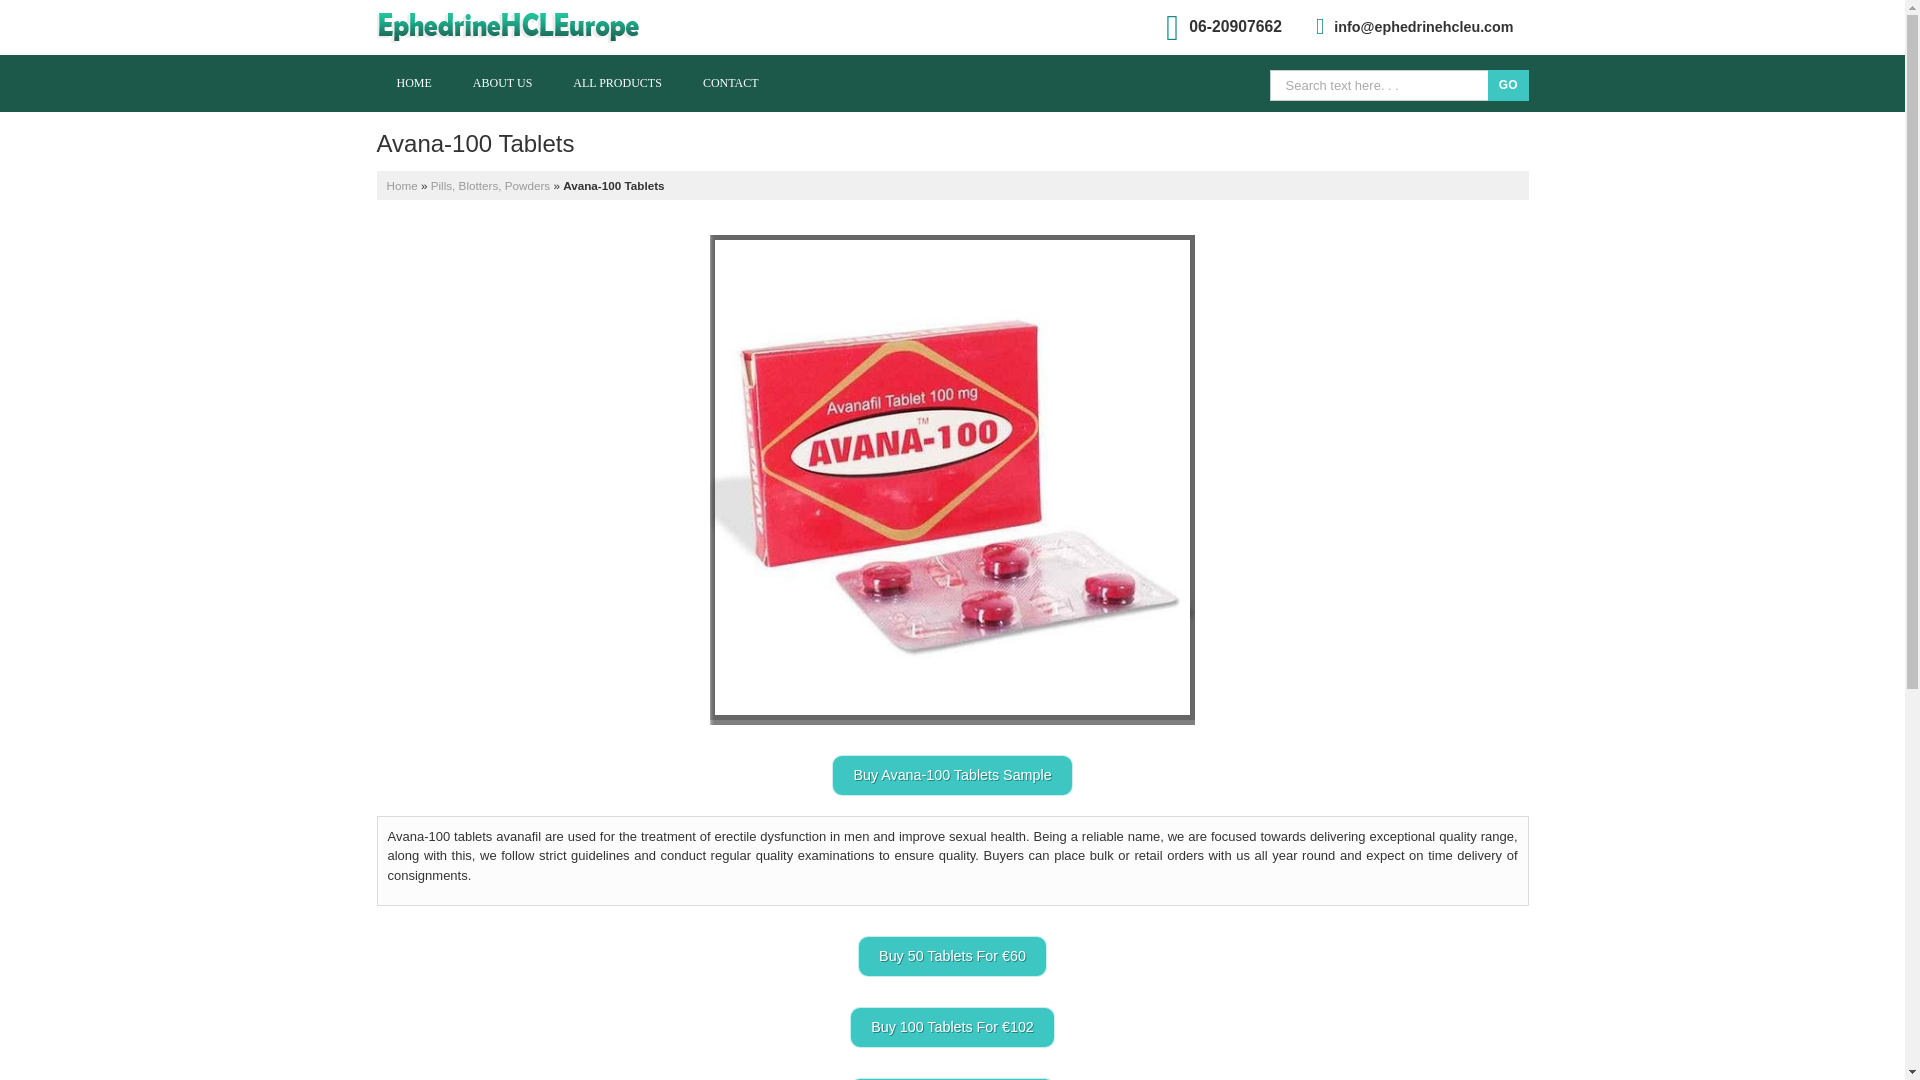 This screenshot has height=1080, width=1920. I want to click on Buy Avana-100 Tablets Sample, so click(951, 774).